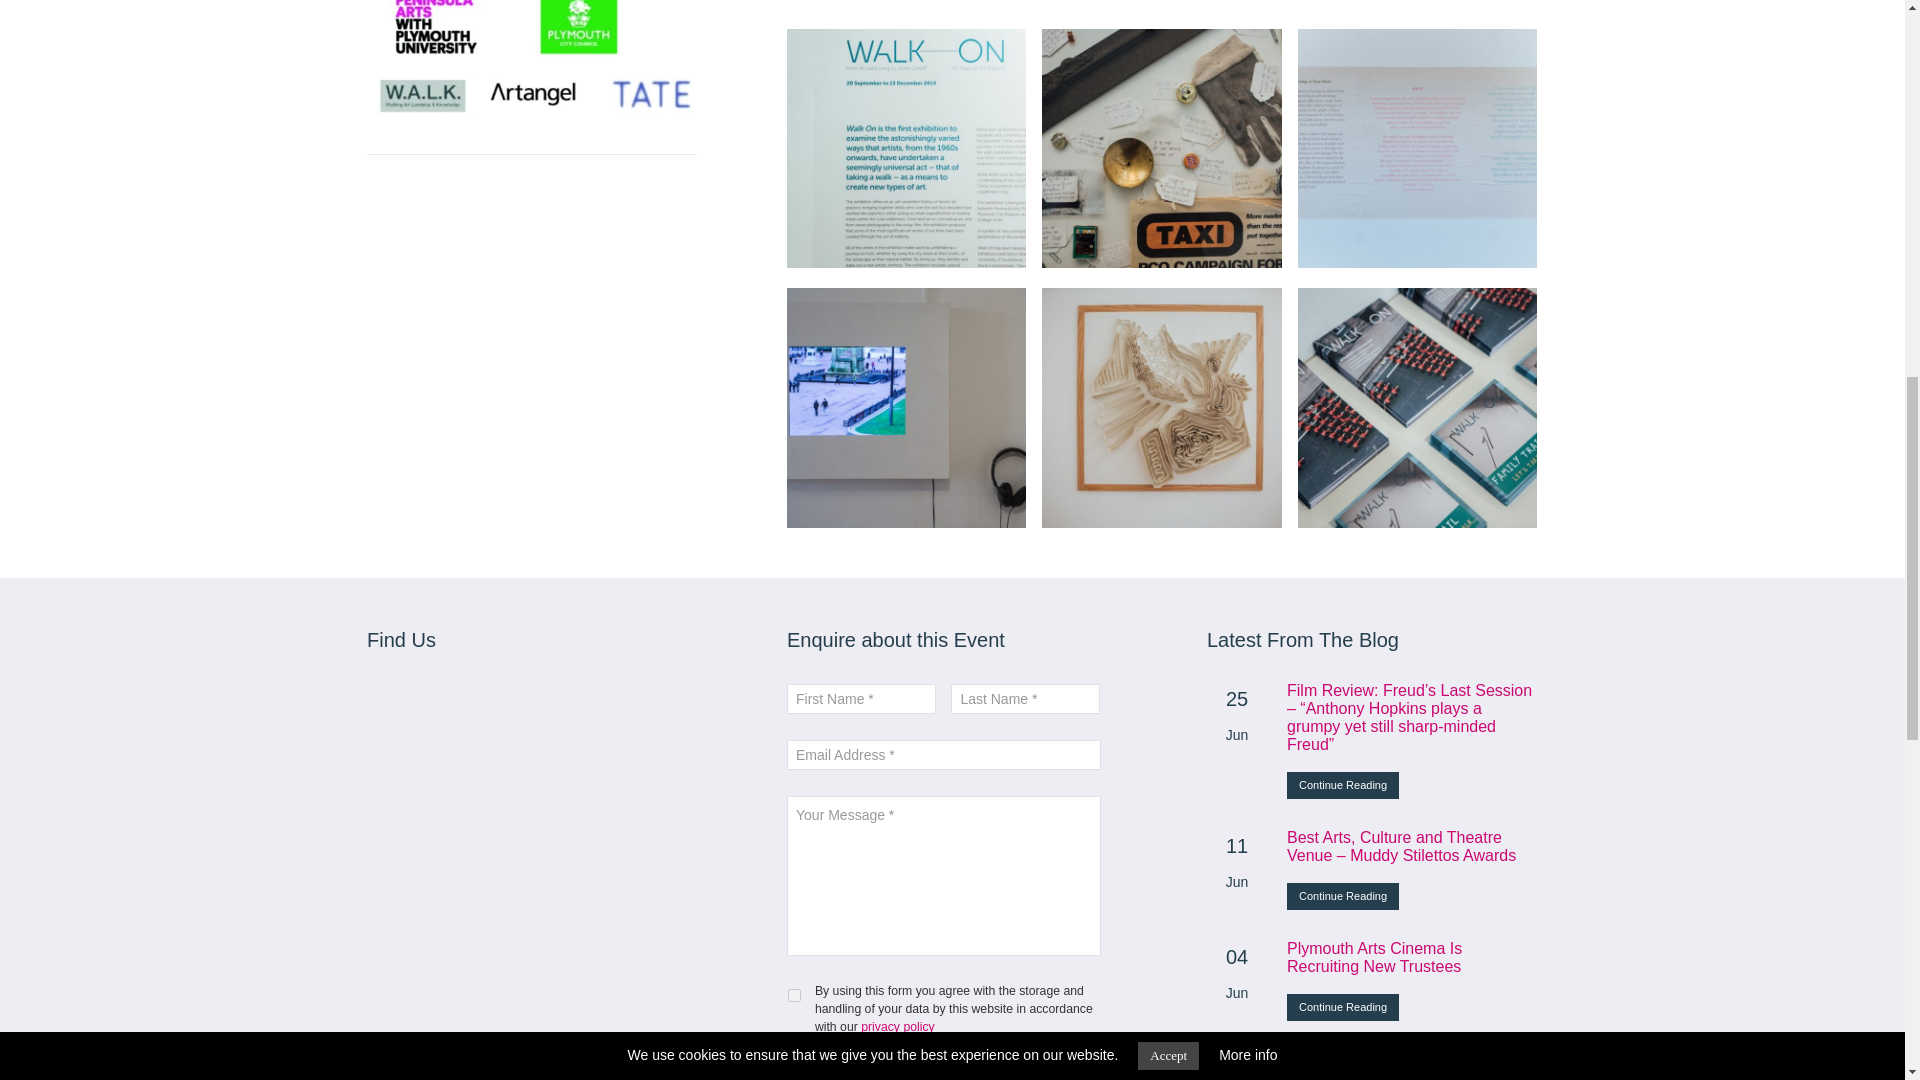 This screenshot has height=1080, width=1920. I want to click on Submit, so click(822, 1066).